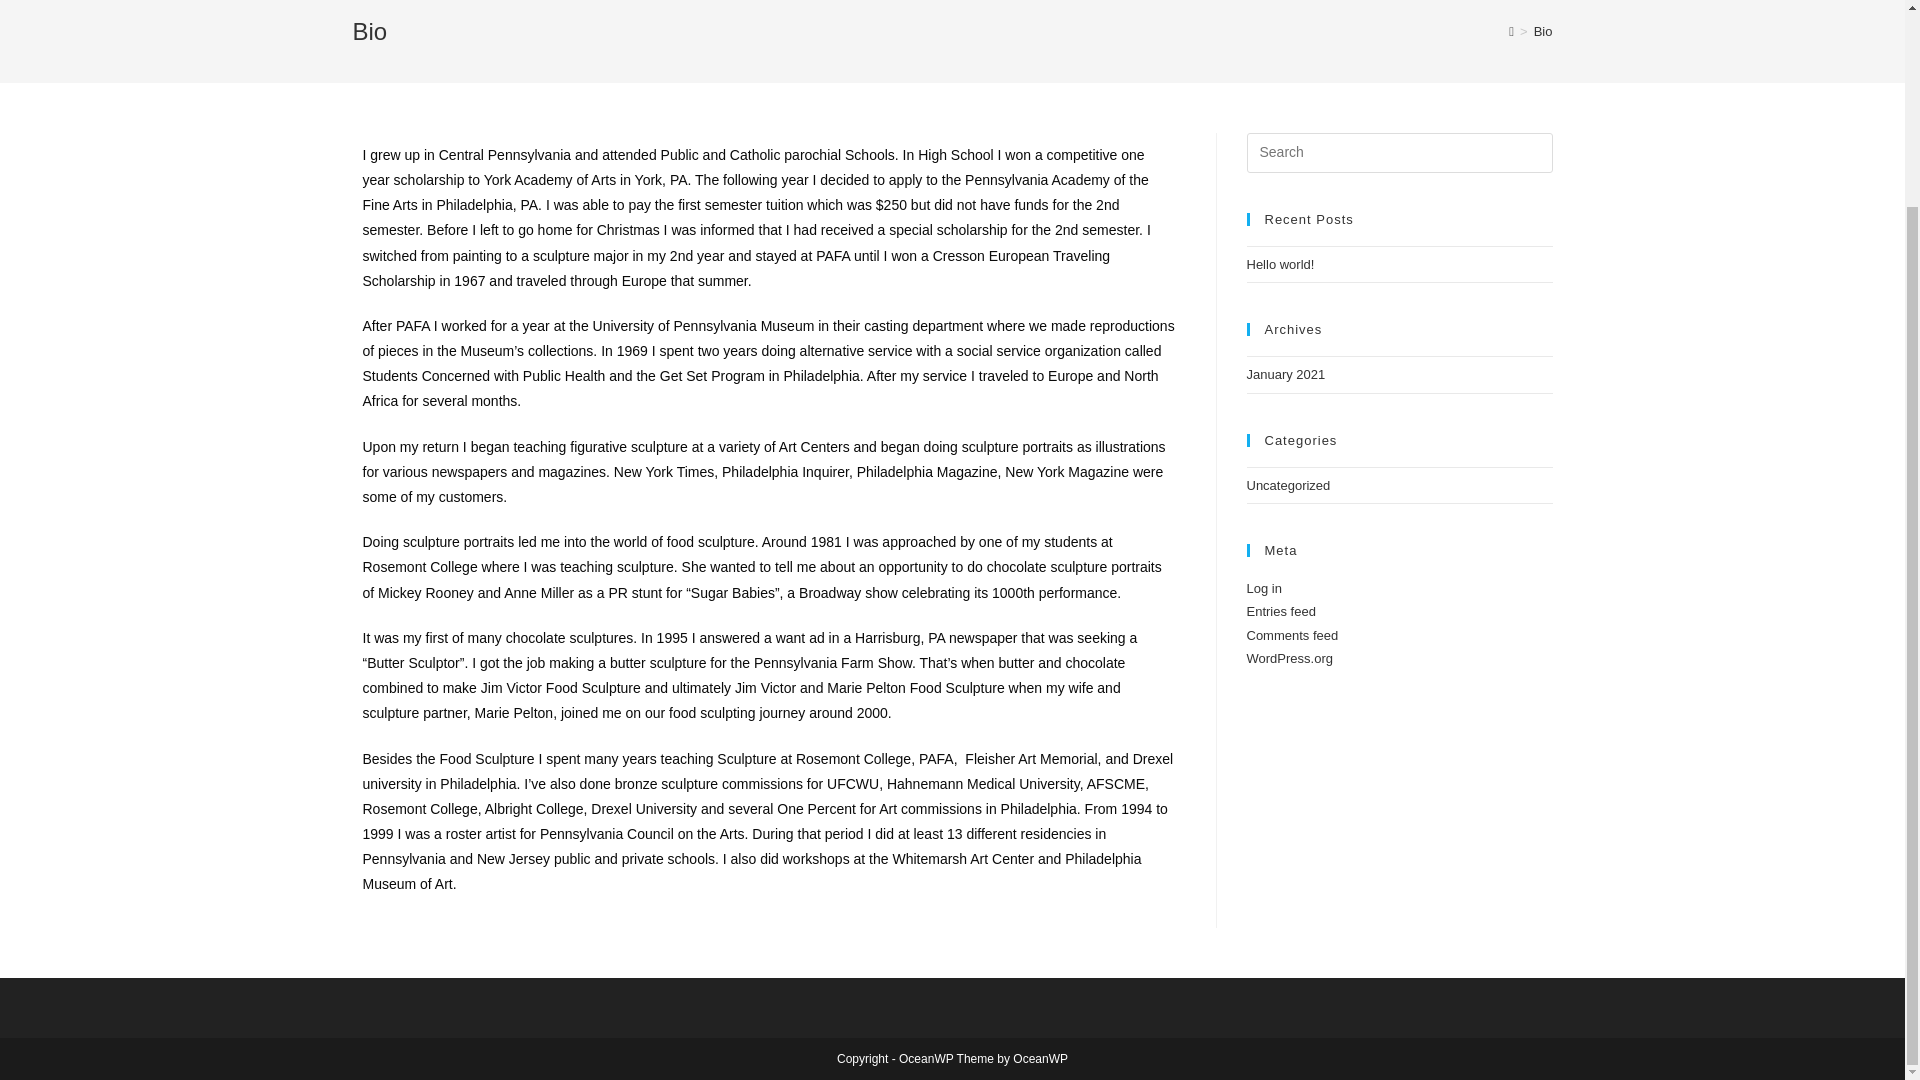 This screenshot has height=1080, width=1920. What do you see at coordinates (1285, 374) in the screenshot?
I see `January 2021` at bounding box center [1285, 374].